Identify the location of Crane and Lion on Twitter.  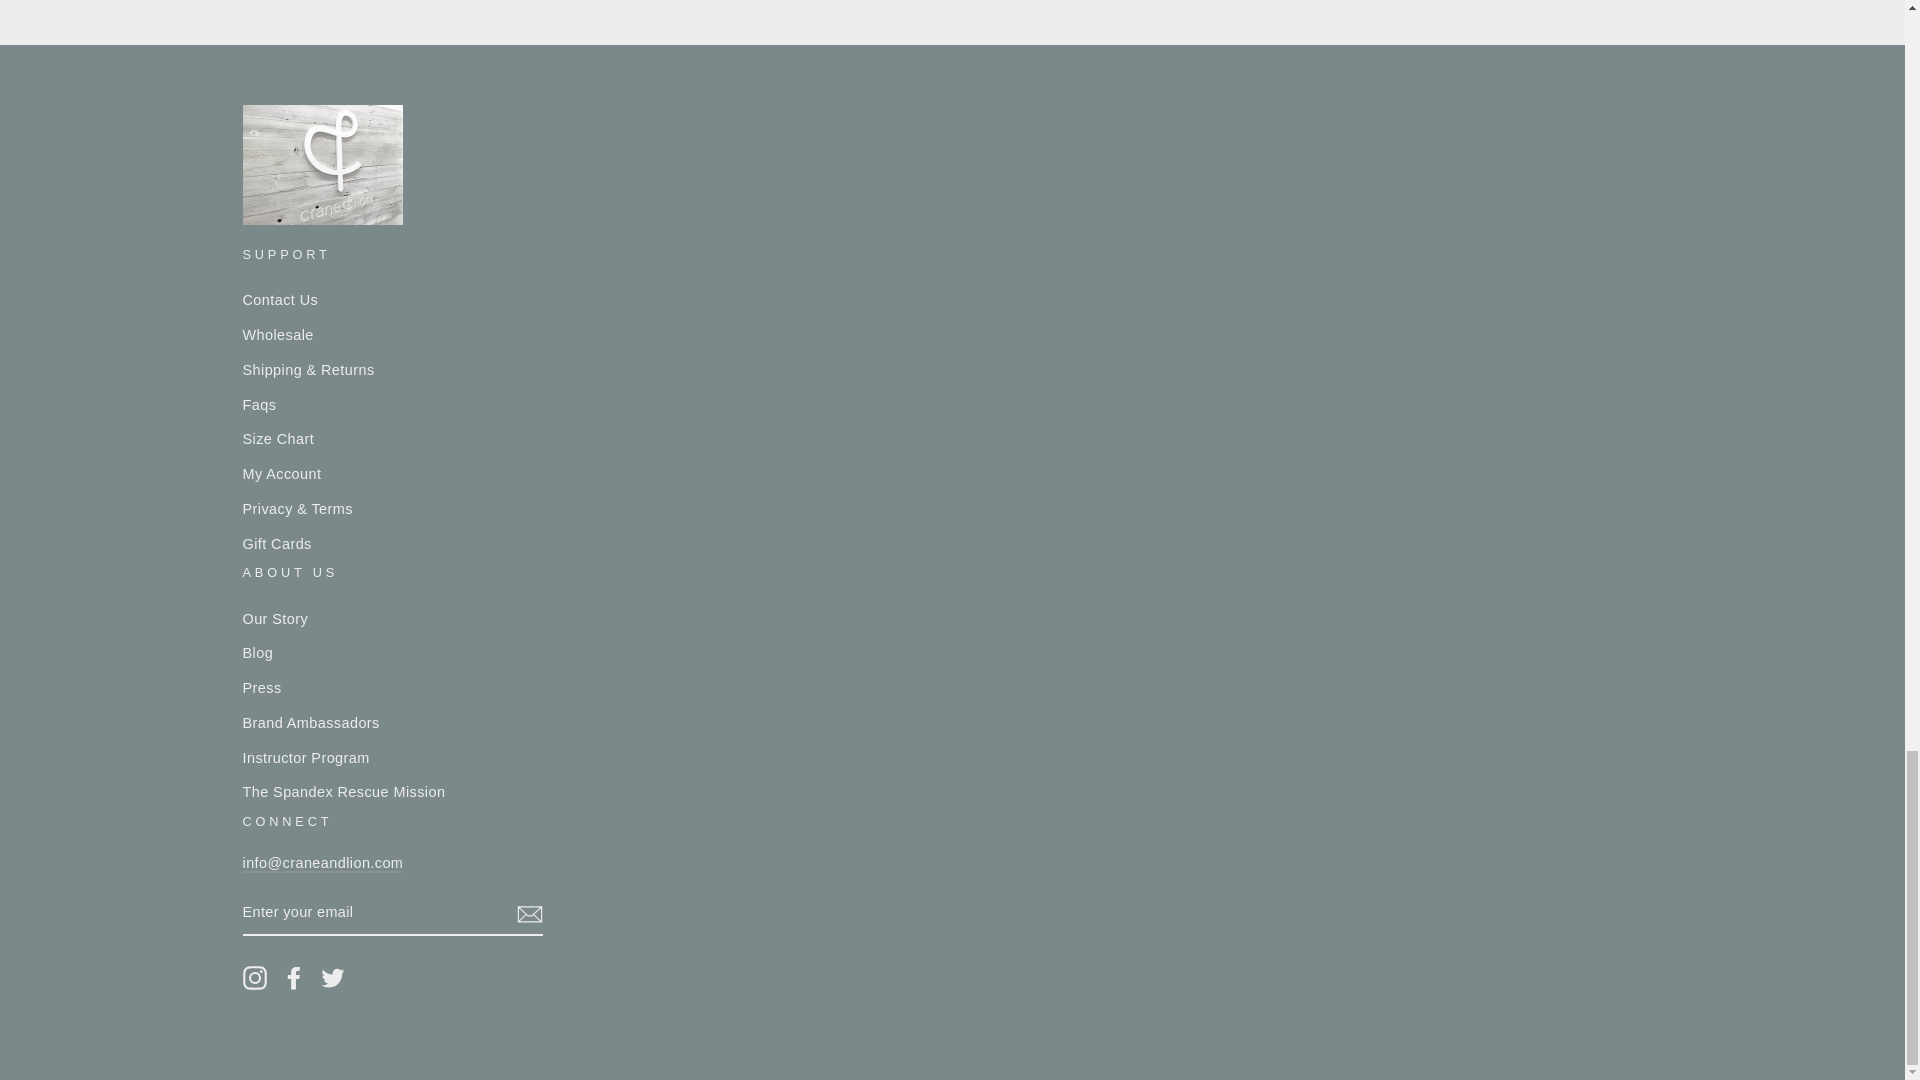
(332, 978).